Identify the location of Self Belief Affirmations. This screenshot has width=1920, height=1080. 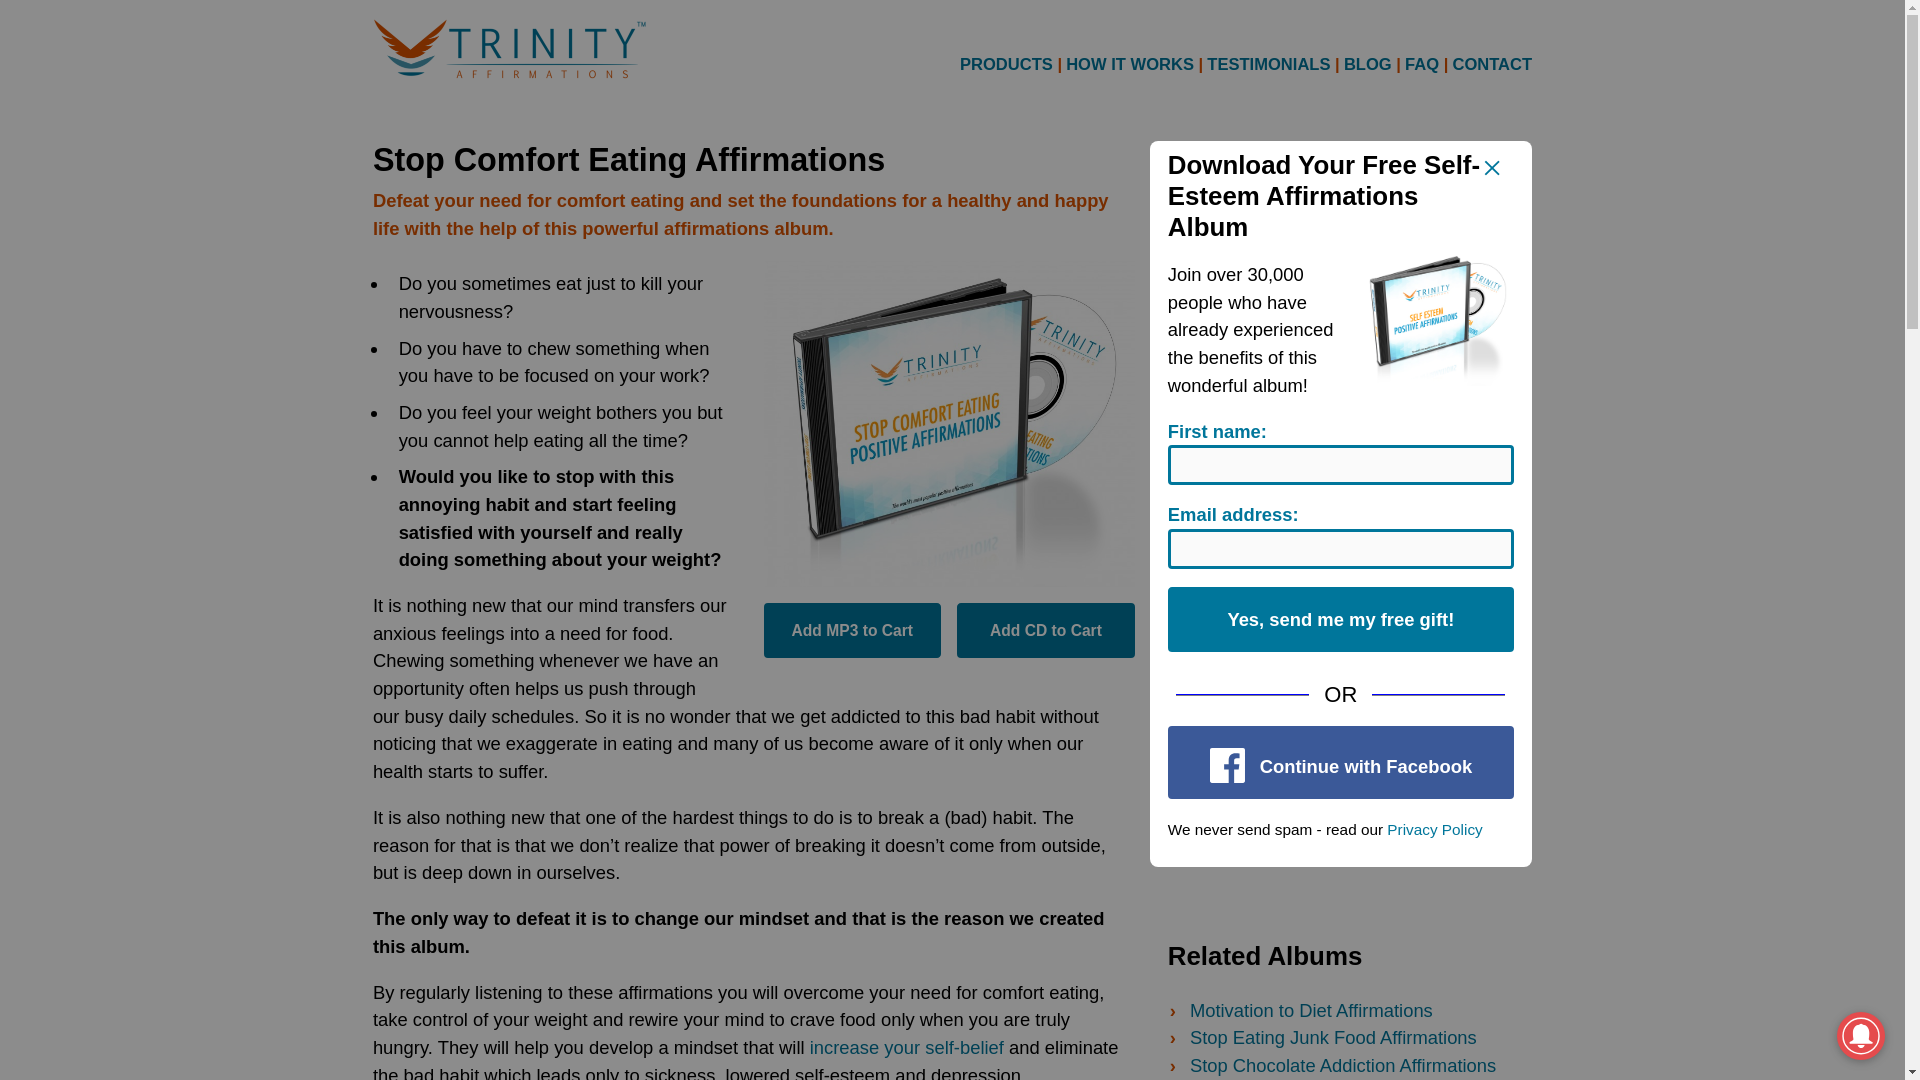
(907, 1047).